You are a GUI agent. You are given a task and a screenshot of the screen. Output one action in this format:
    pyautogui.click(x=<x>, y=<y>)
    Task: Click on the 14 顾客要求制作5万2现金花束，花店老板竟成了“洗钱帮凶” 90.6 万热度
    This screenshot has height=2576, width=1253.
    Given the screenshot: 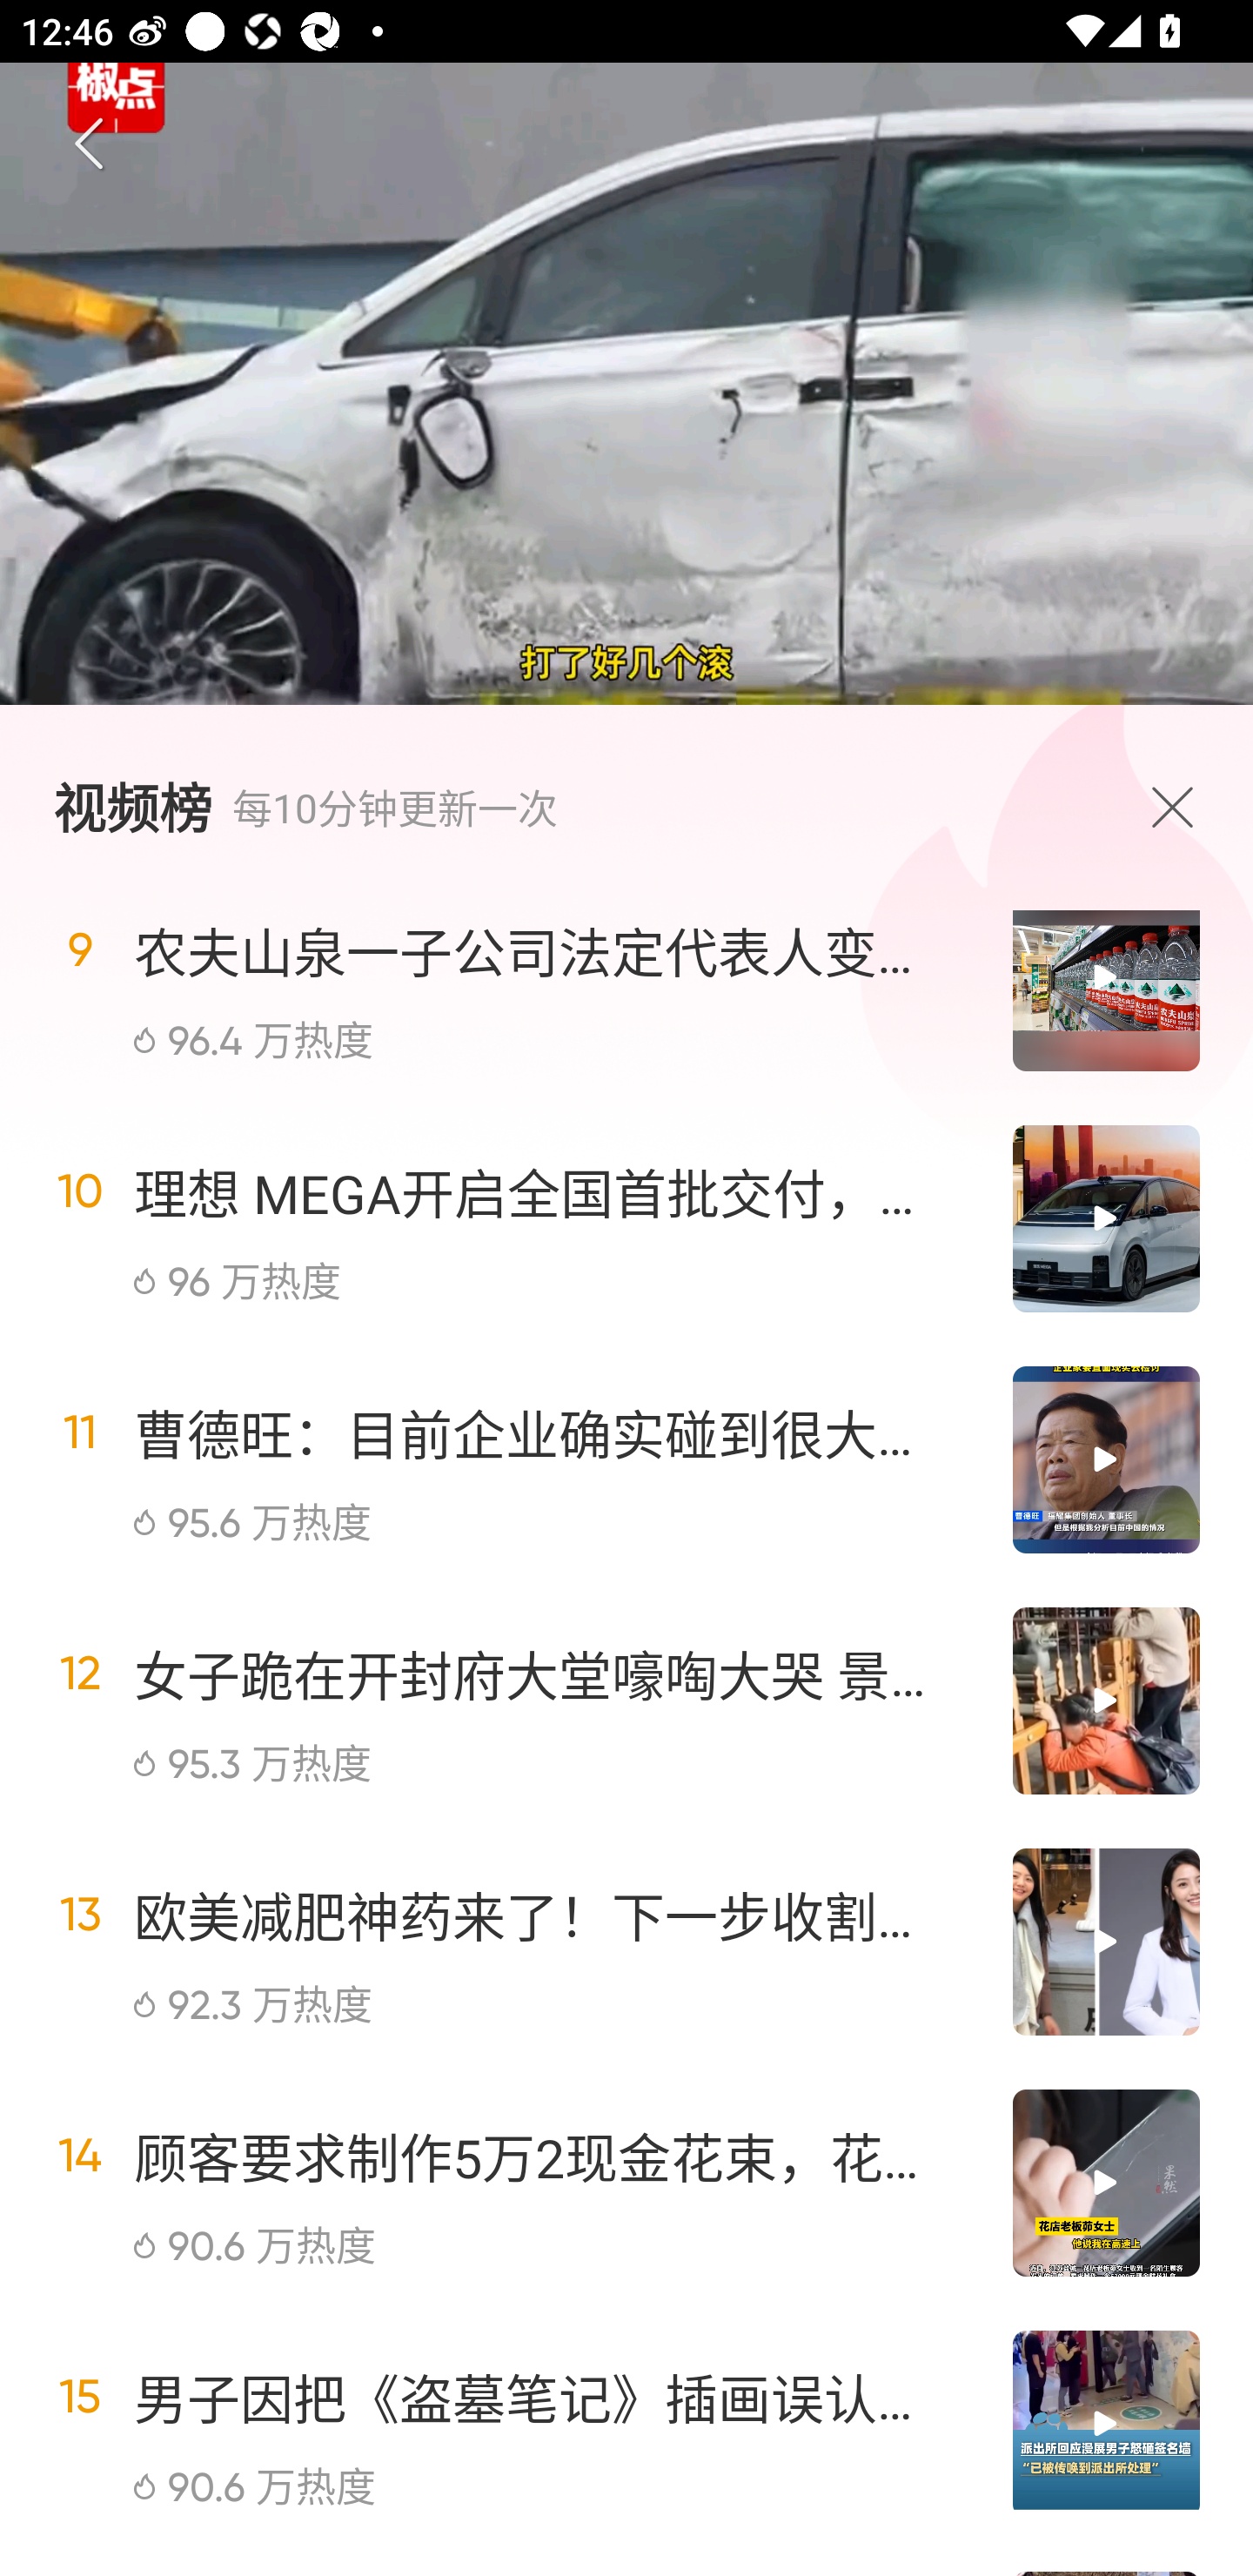 What is the action you would take?
    pyautogui.click(x=626, y=2183)
    